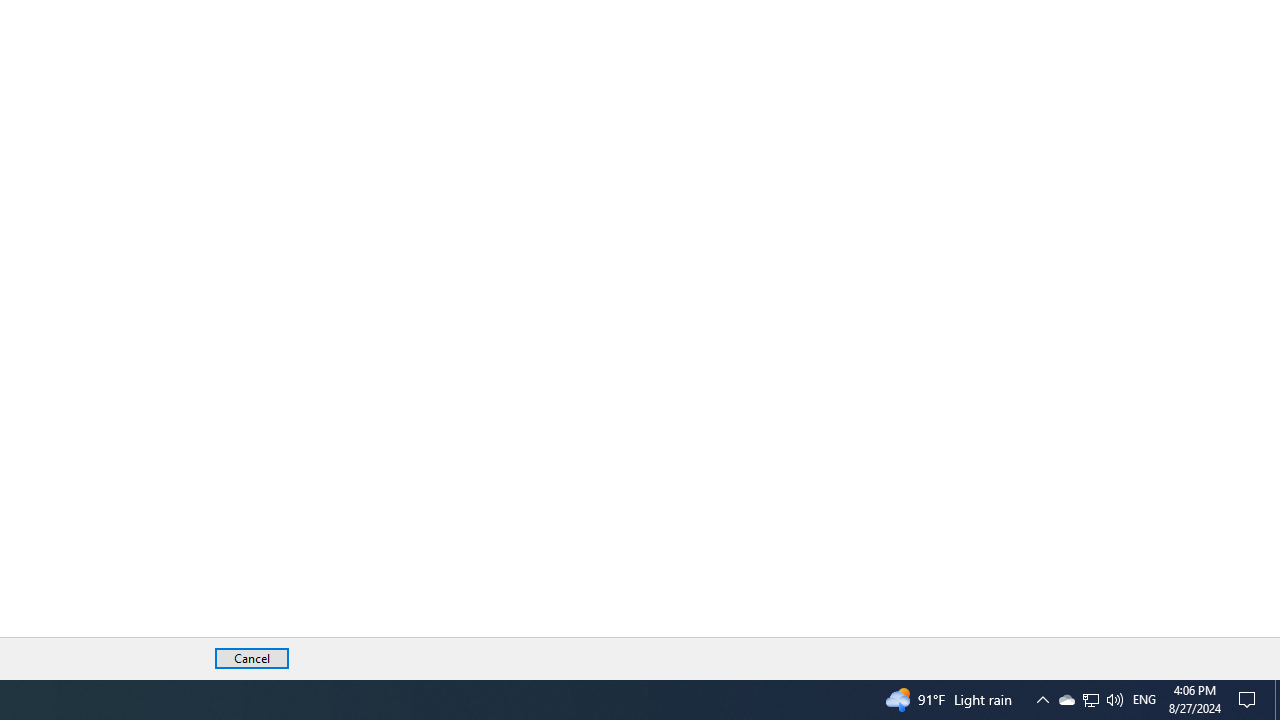 Image resolution: width=1280 pixels, height=720 pixels. Describe the element at coordinates (252, 658) in the screenshot. I see `Cancel` at that location.